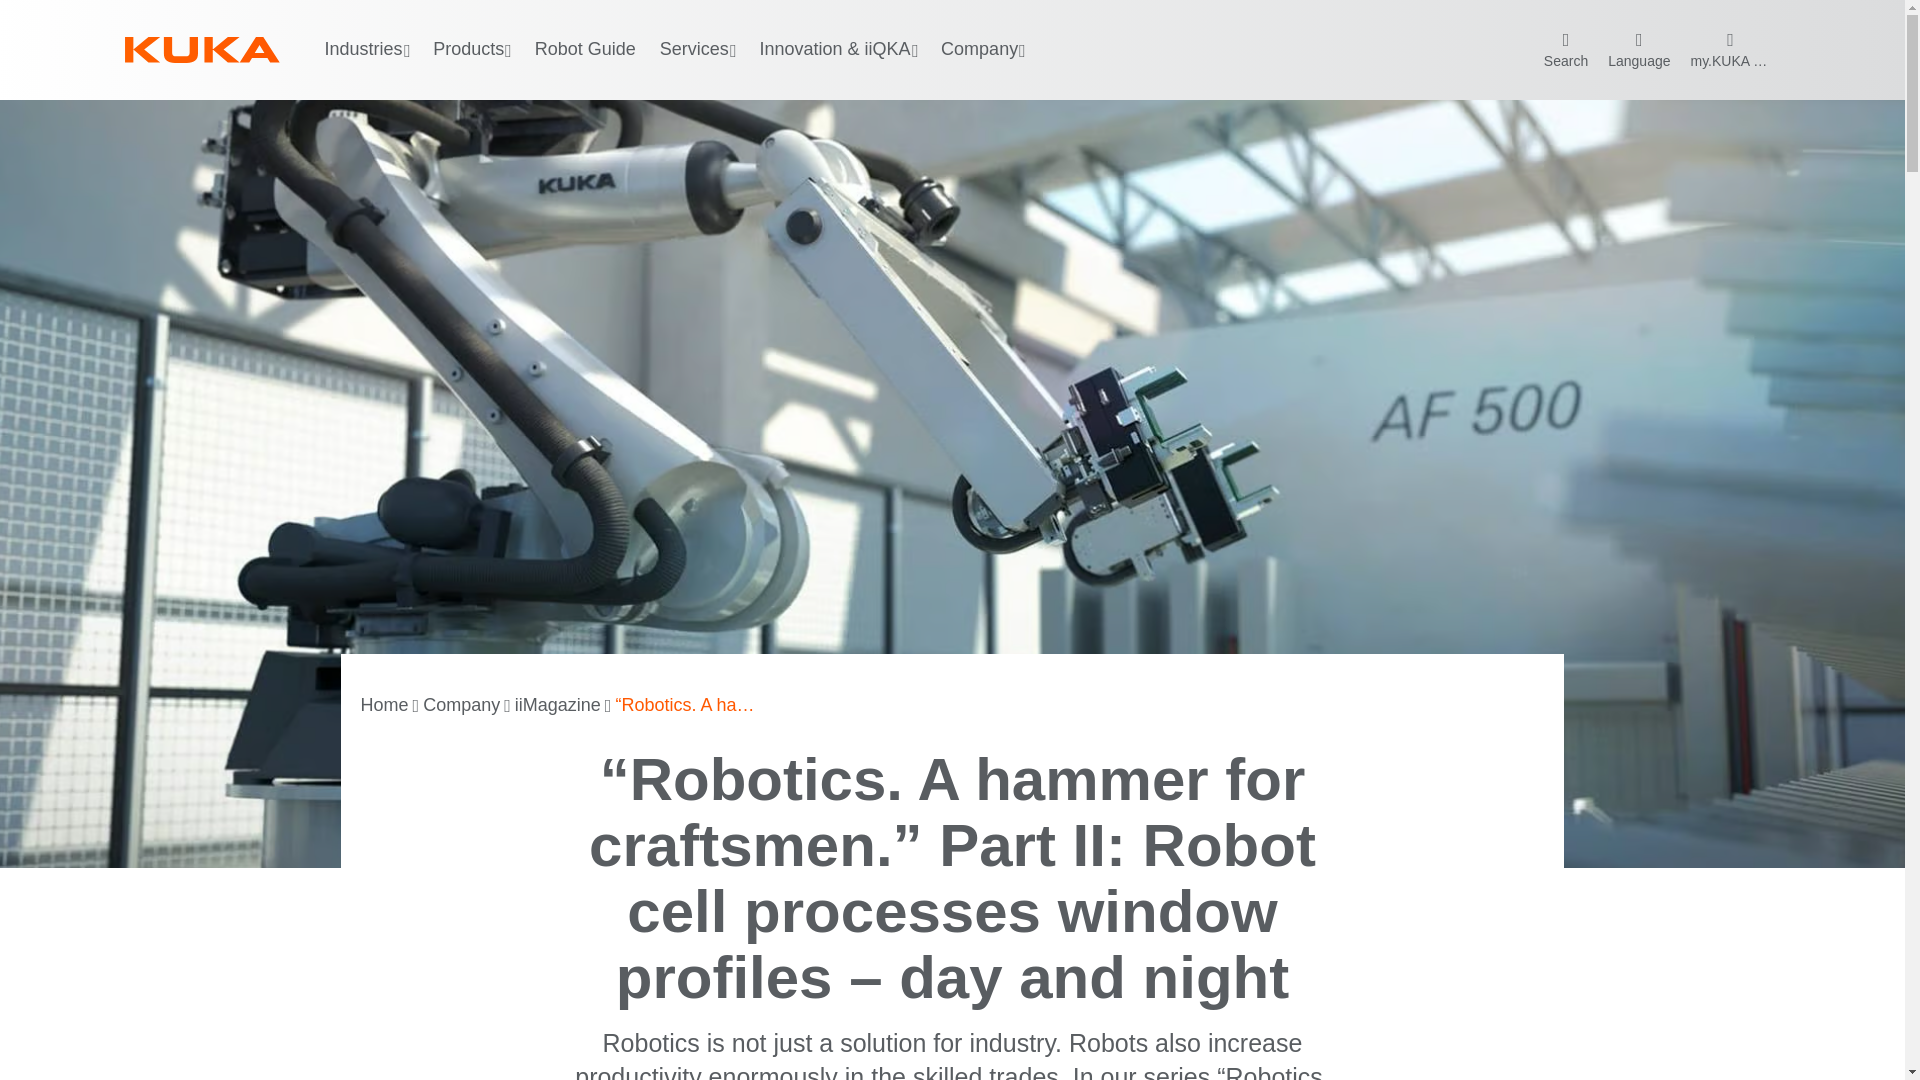  What do you see at coordinates (460, 706) in the screenshot?
I see `Company` at bounding box center [460, 706].